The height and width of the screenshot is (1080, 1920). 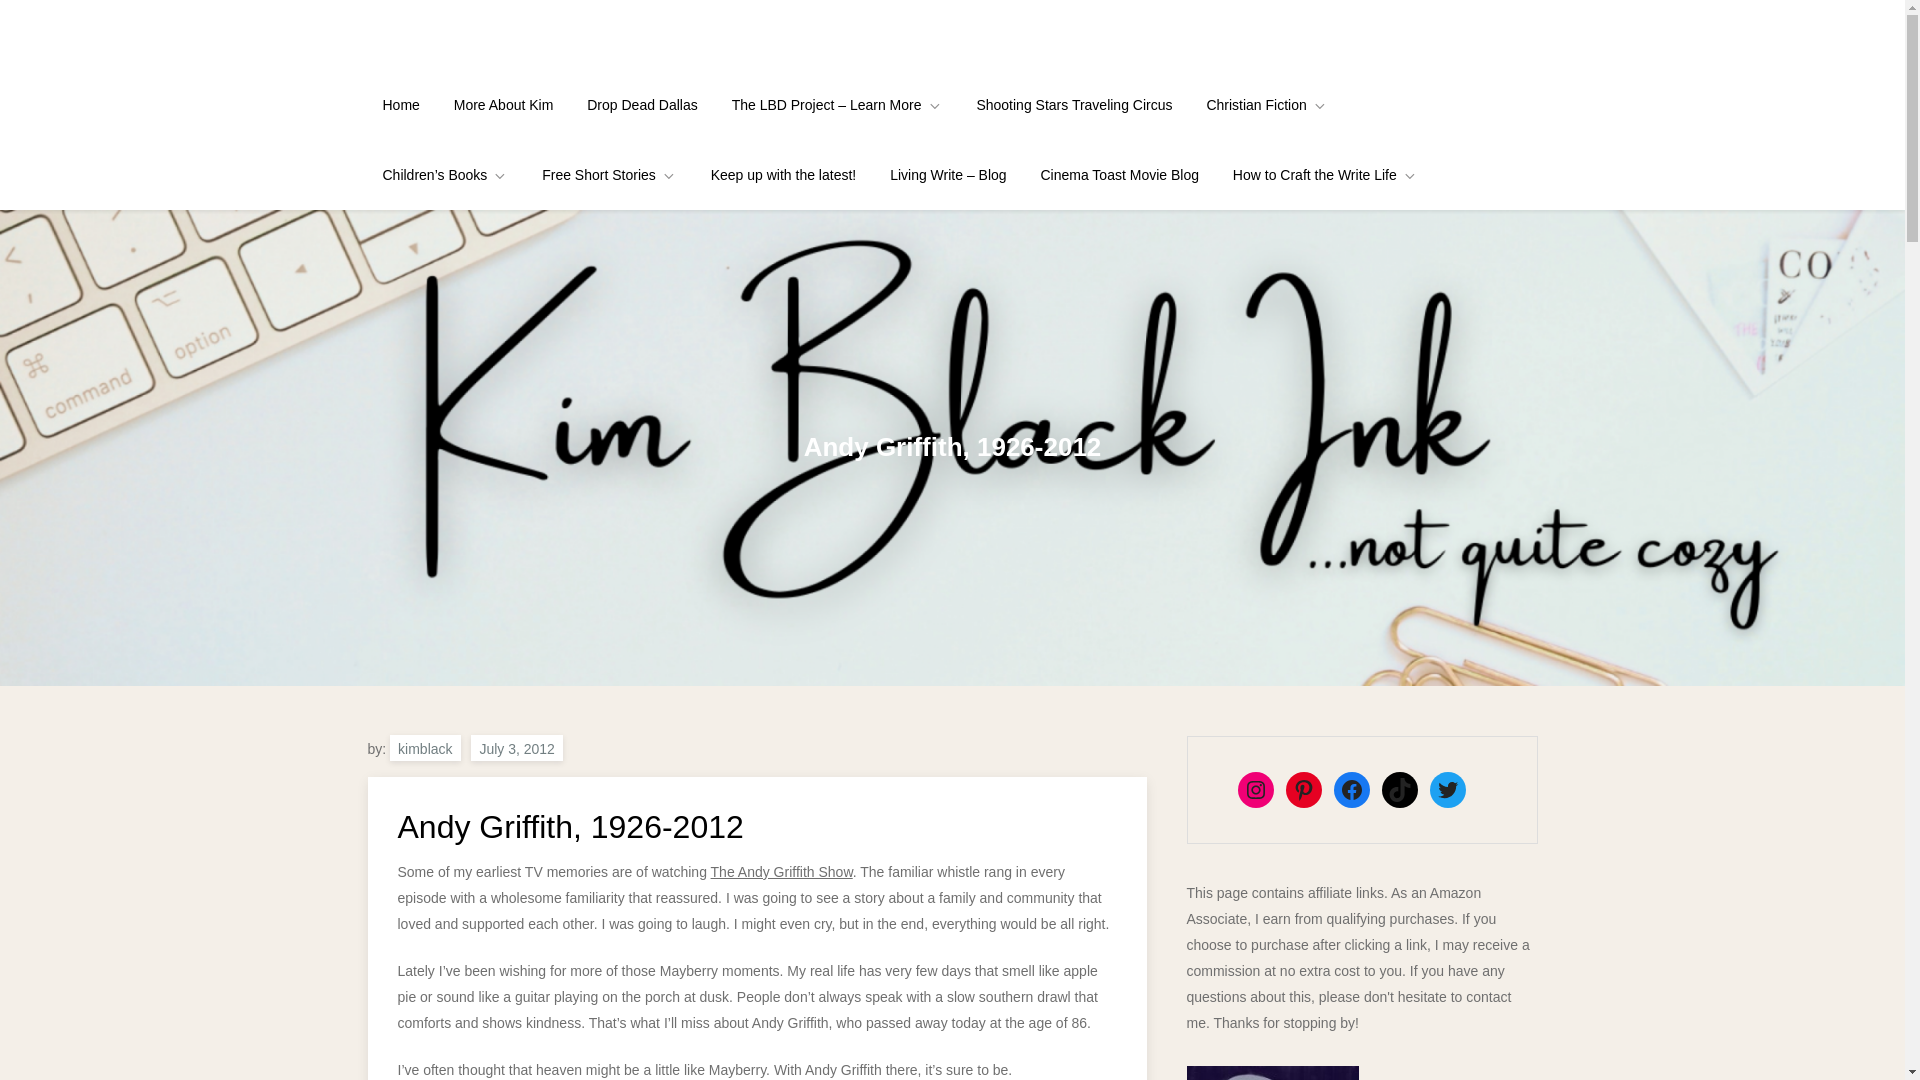 I want to click on More About Kim, so click(x=504, y=105).